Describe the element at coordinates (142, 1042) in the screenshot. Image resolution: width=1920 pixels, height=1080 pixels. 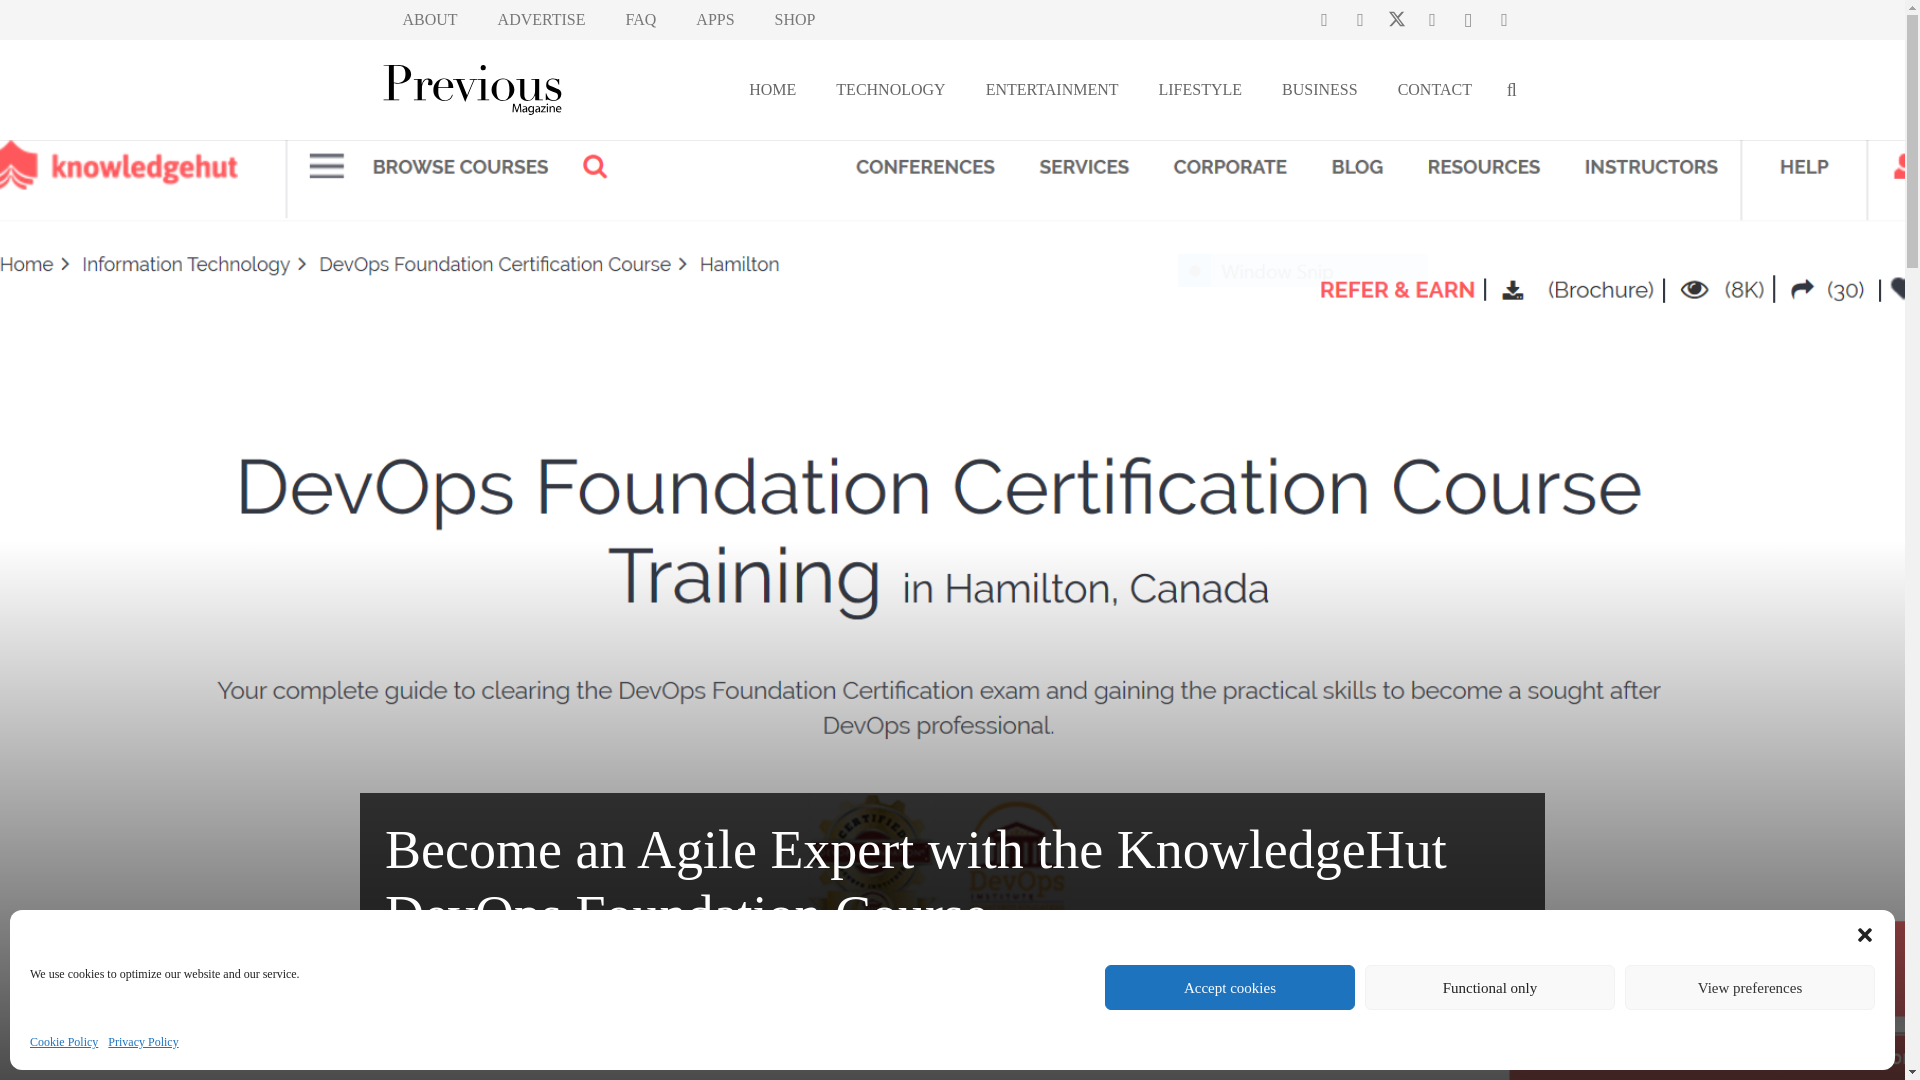
I see `Privacy Policy` at that location.